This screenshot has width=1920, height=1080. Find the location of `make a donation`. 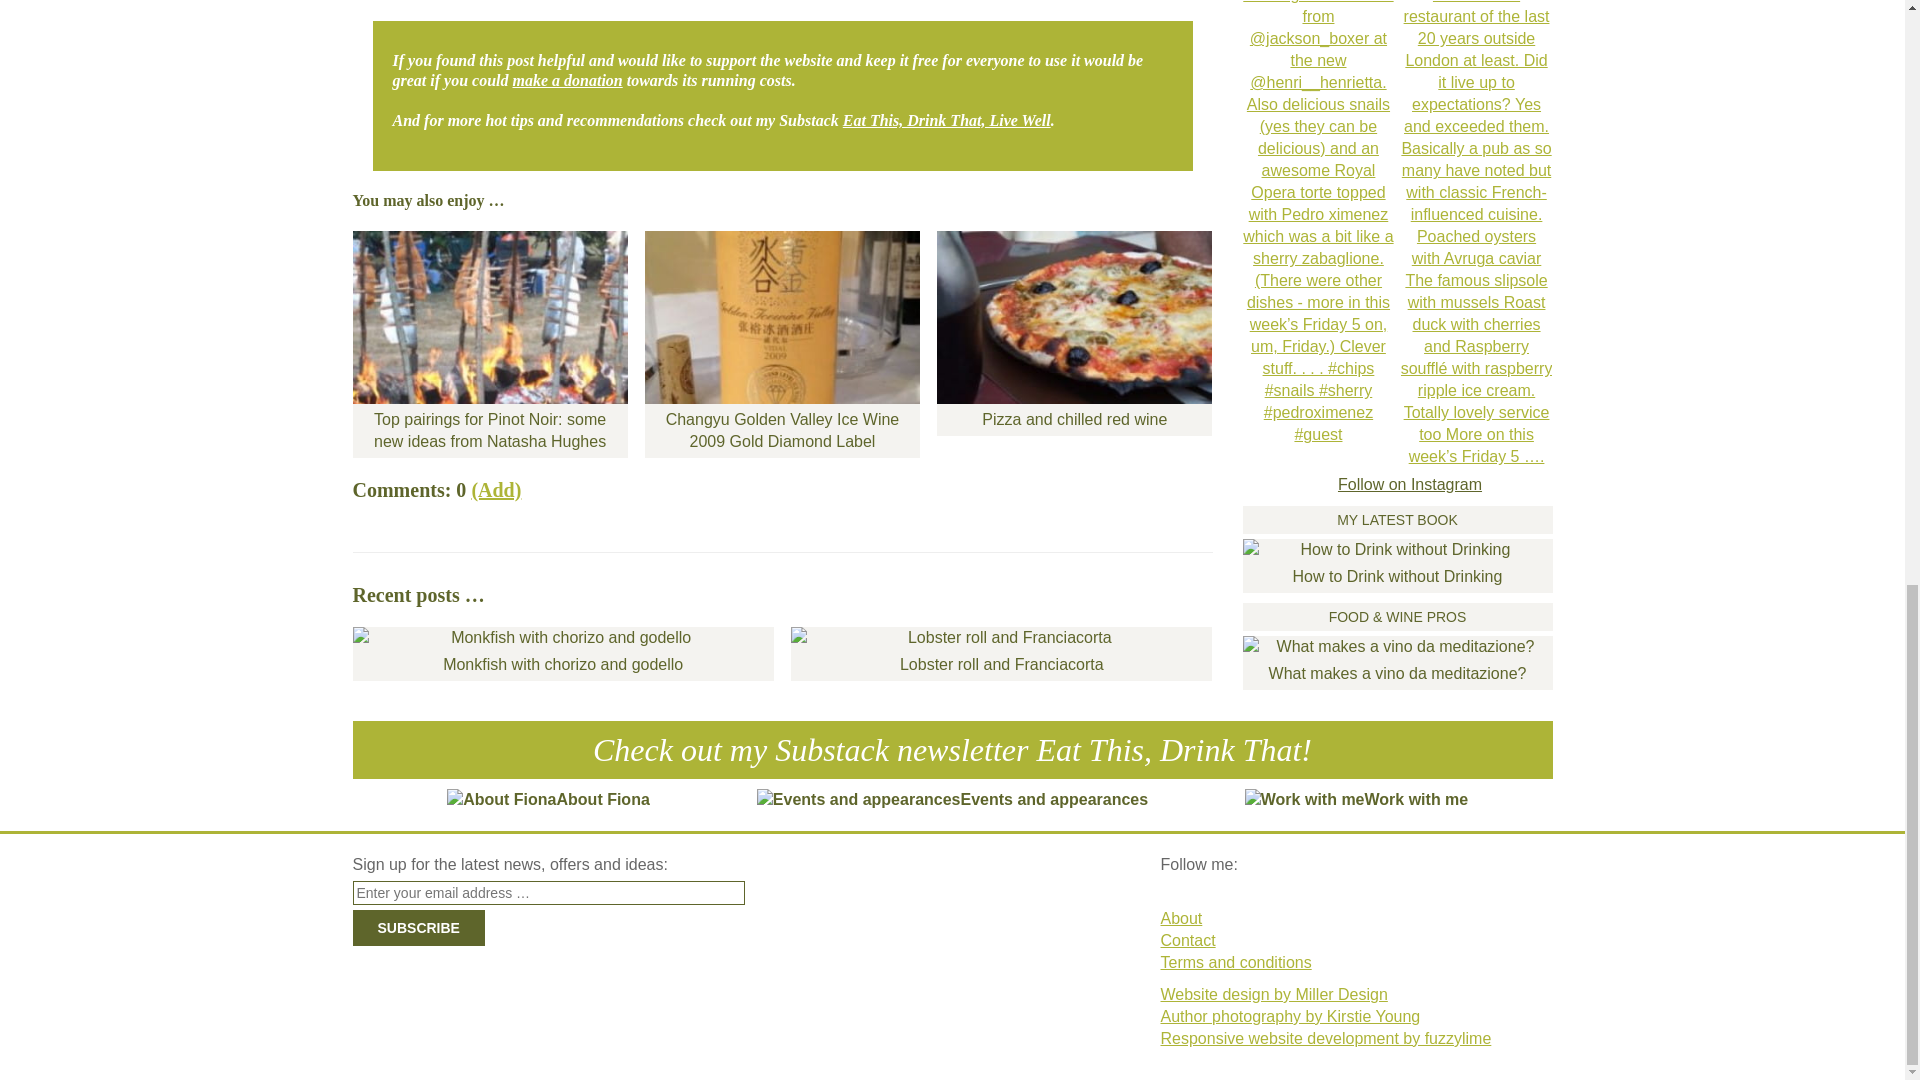

make a donation is located at coordinates (567, 80).